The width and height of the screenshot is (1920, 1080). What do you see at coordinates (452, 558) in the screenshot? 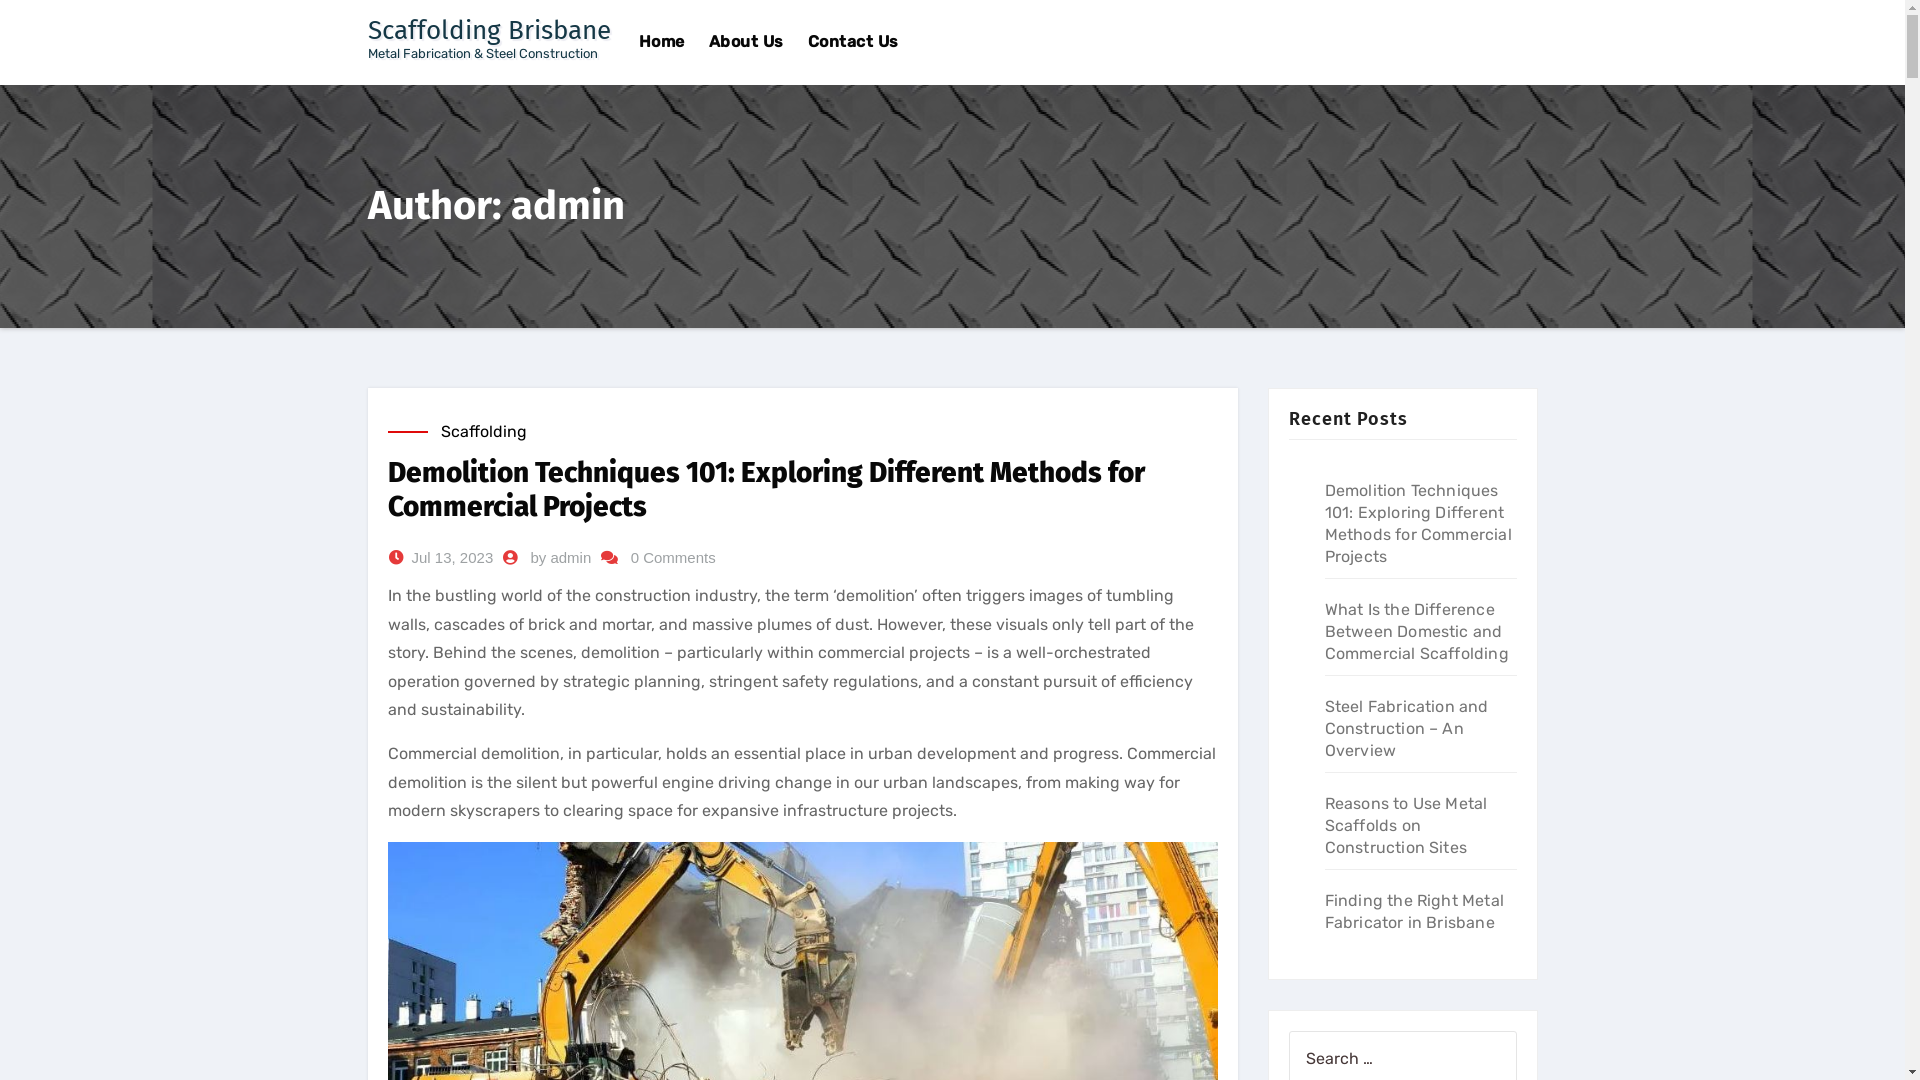
I see `Jul 13, 2023` at bounding box center [452, 558].